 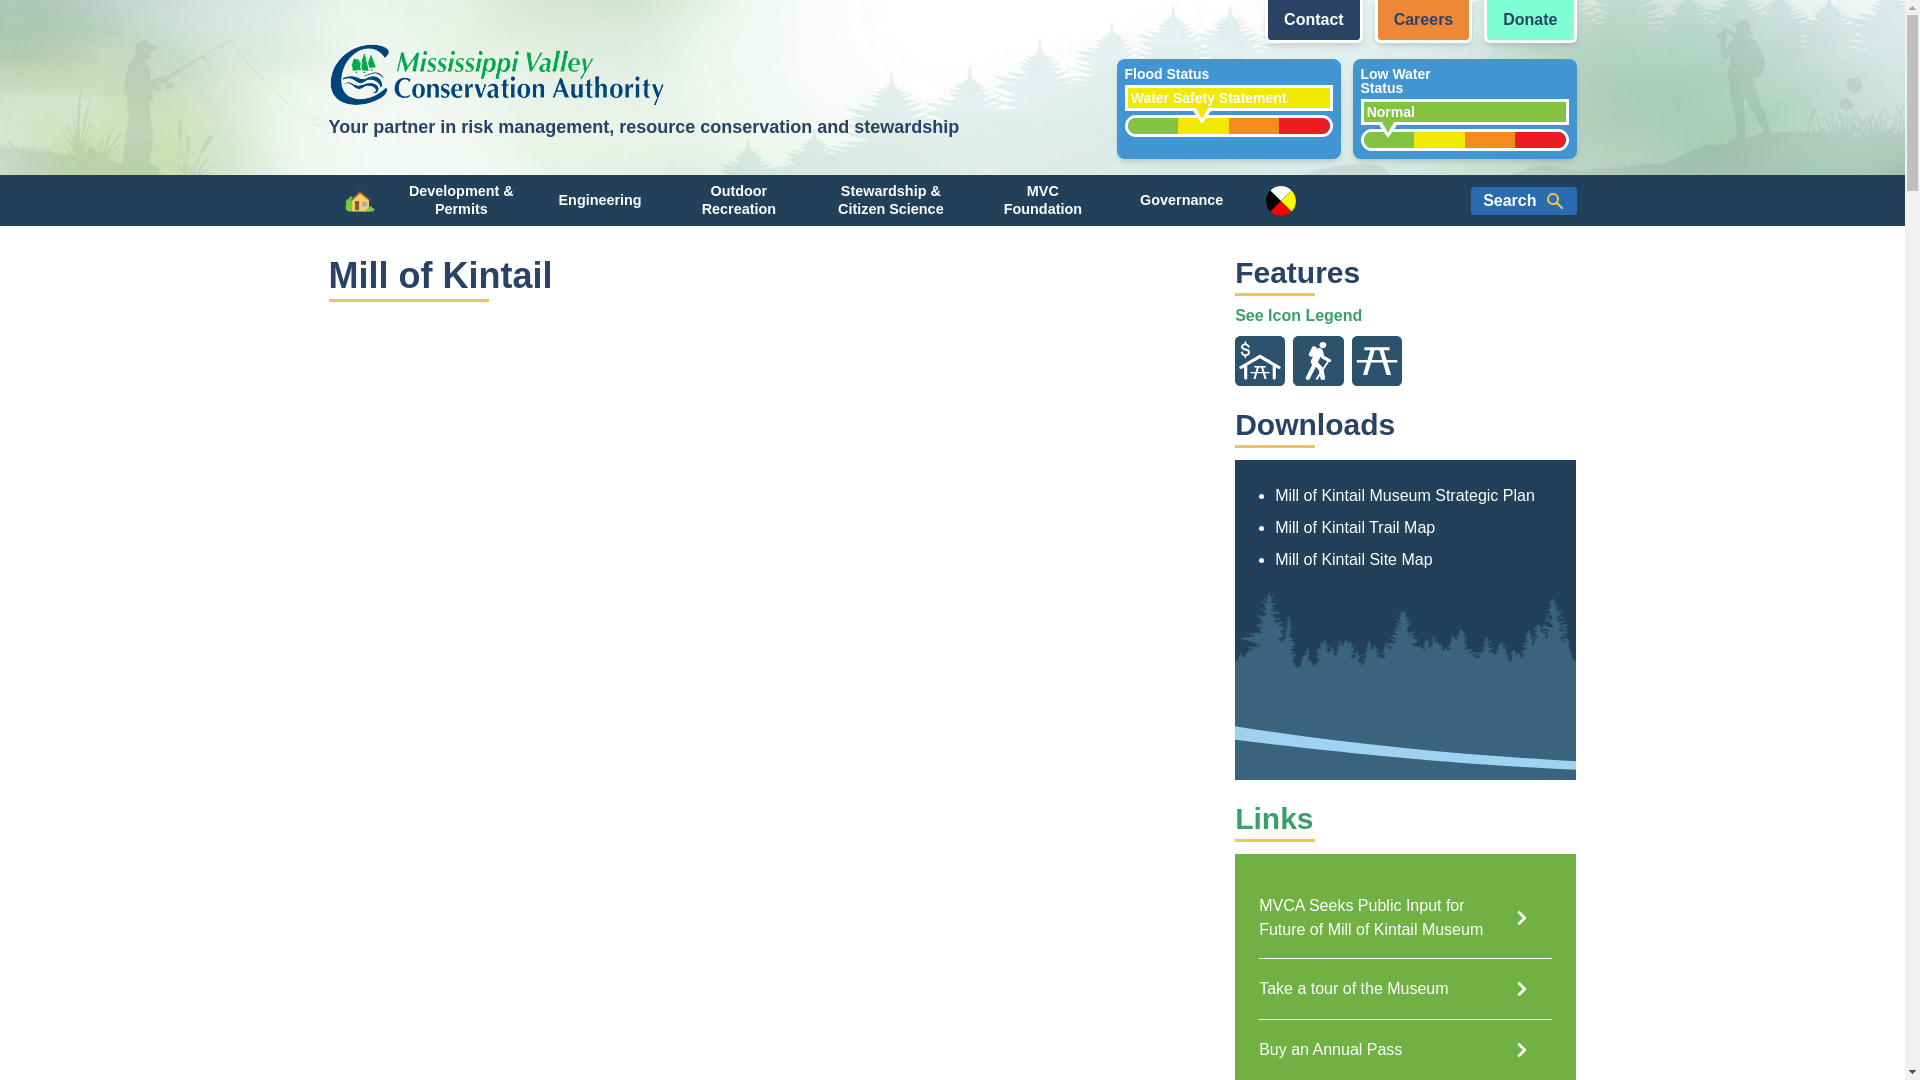 I want to click on Engineering, so click(x=1464, y=108).